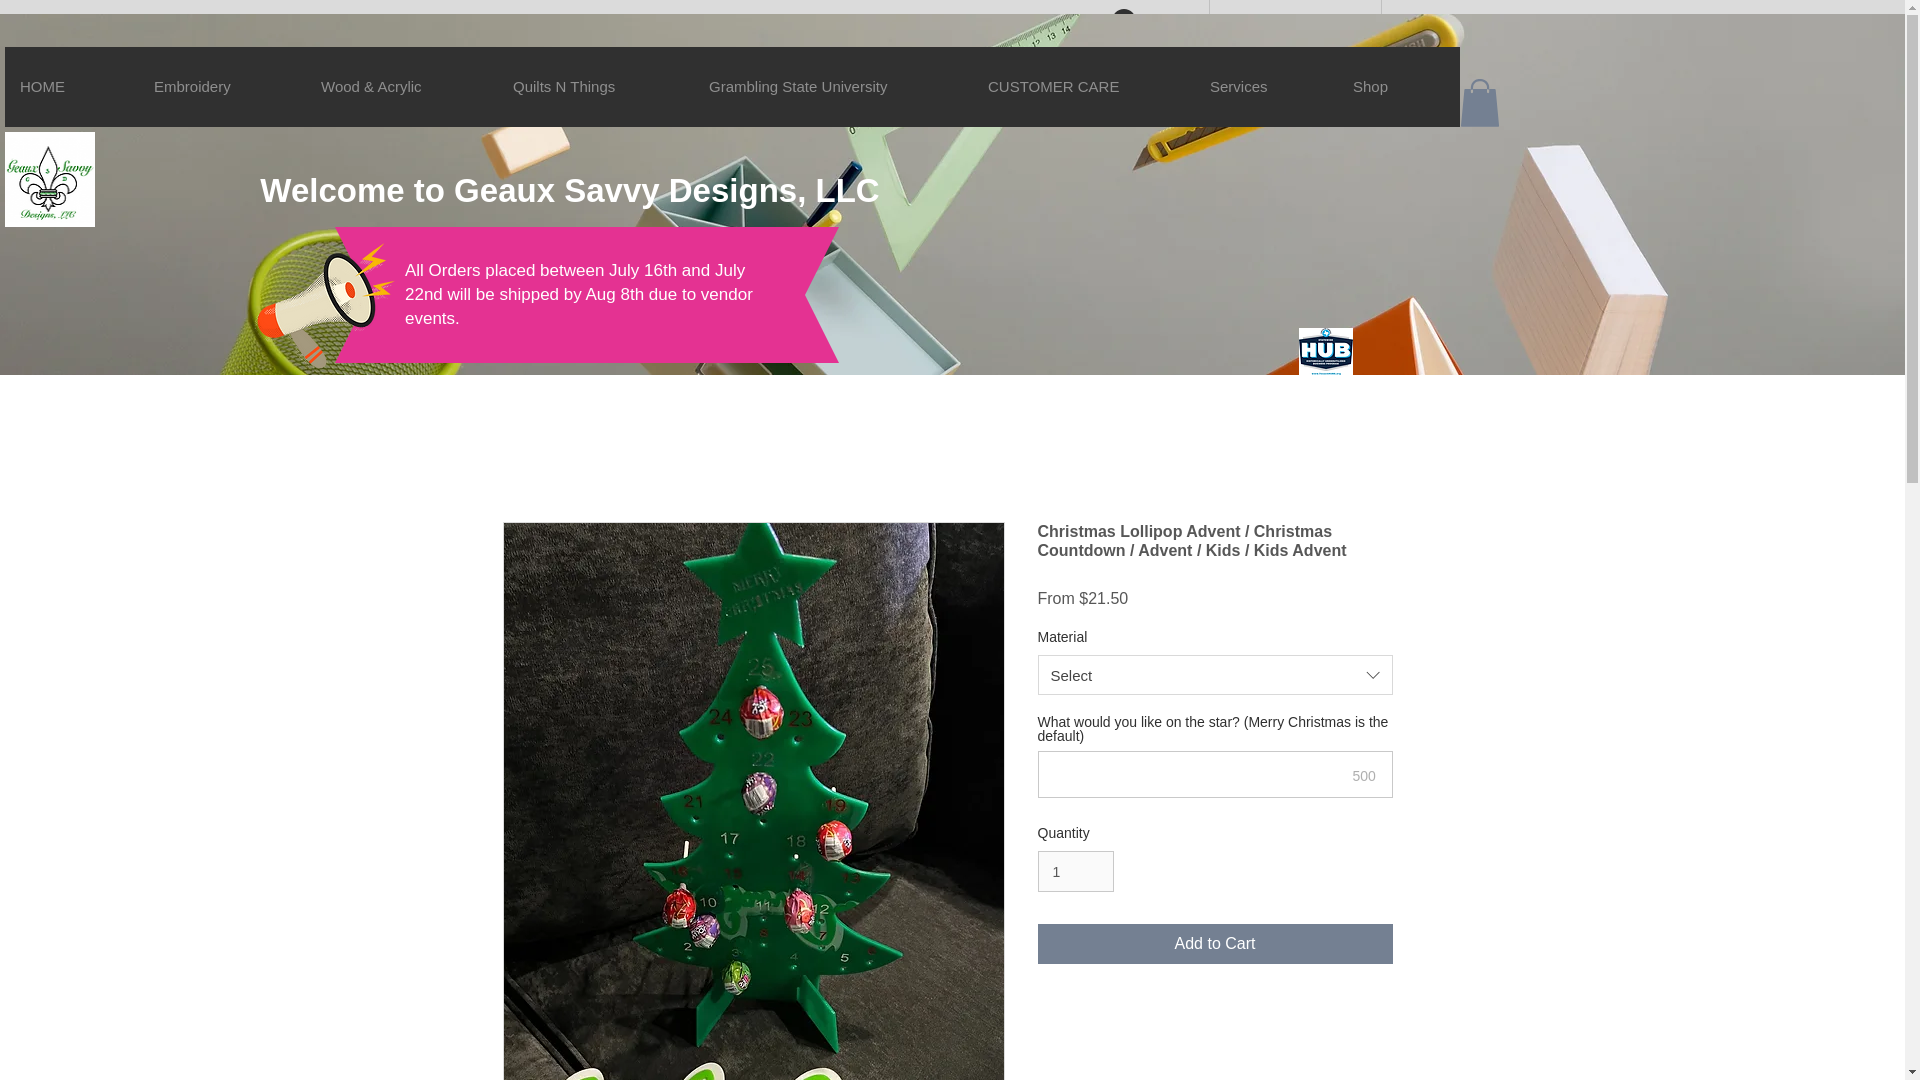 This screenshot has width=1920, height=1080. Describe the element at coordinates (1076, 872) in the screenshot. I see `1` at that location.